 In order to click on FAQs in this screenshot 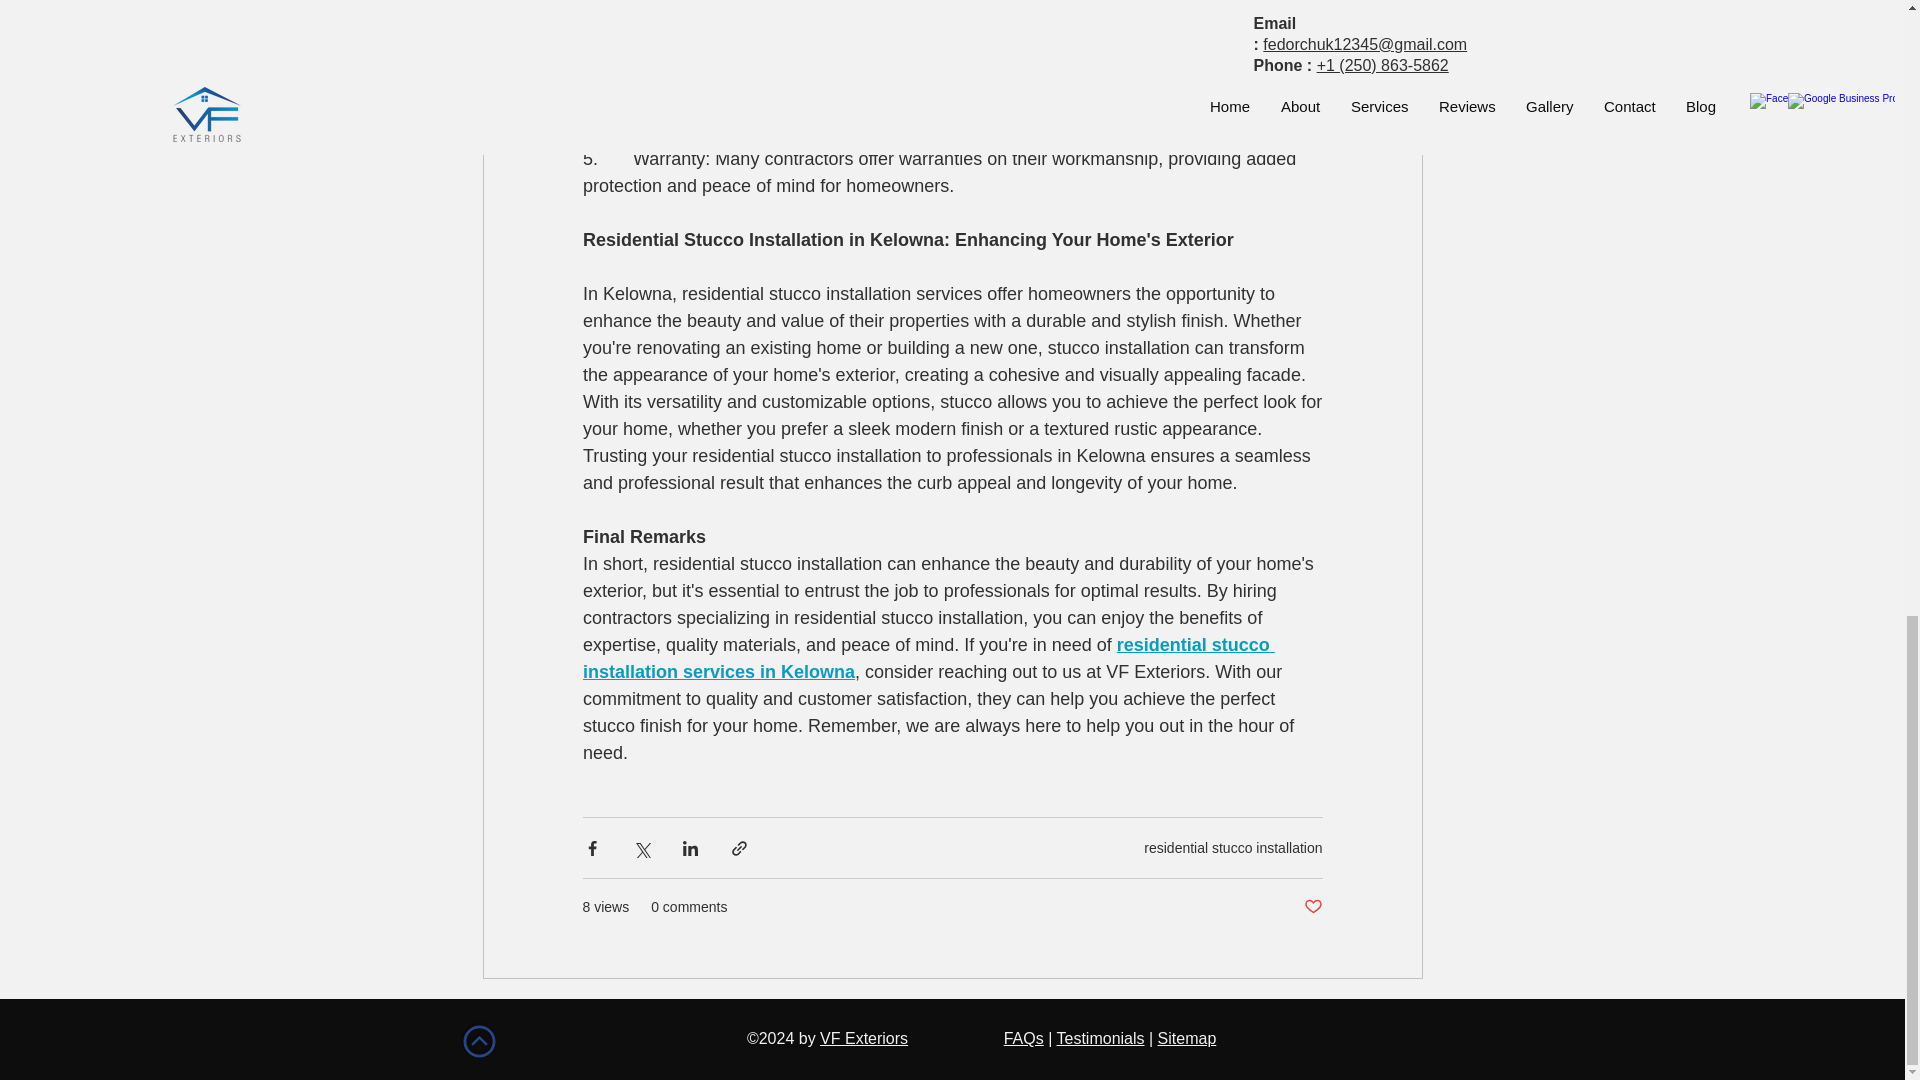, I will do `click(1024, 1038)`.